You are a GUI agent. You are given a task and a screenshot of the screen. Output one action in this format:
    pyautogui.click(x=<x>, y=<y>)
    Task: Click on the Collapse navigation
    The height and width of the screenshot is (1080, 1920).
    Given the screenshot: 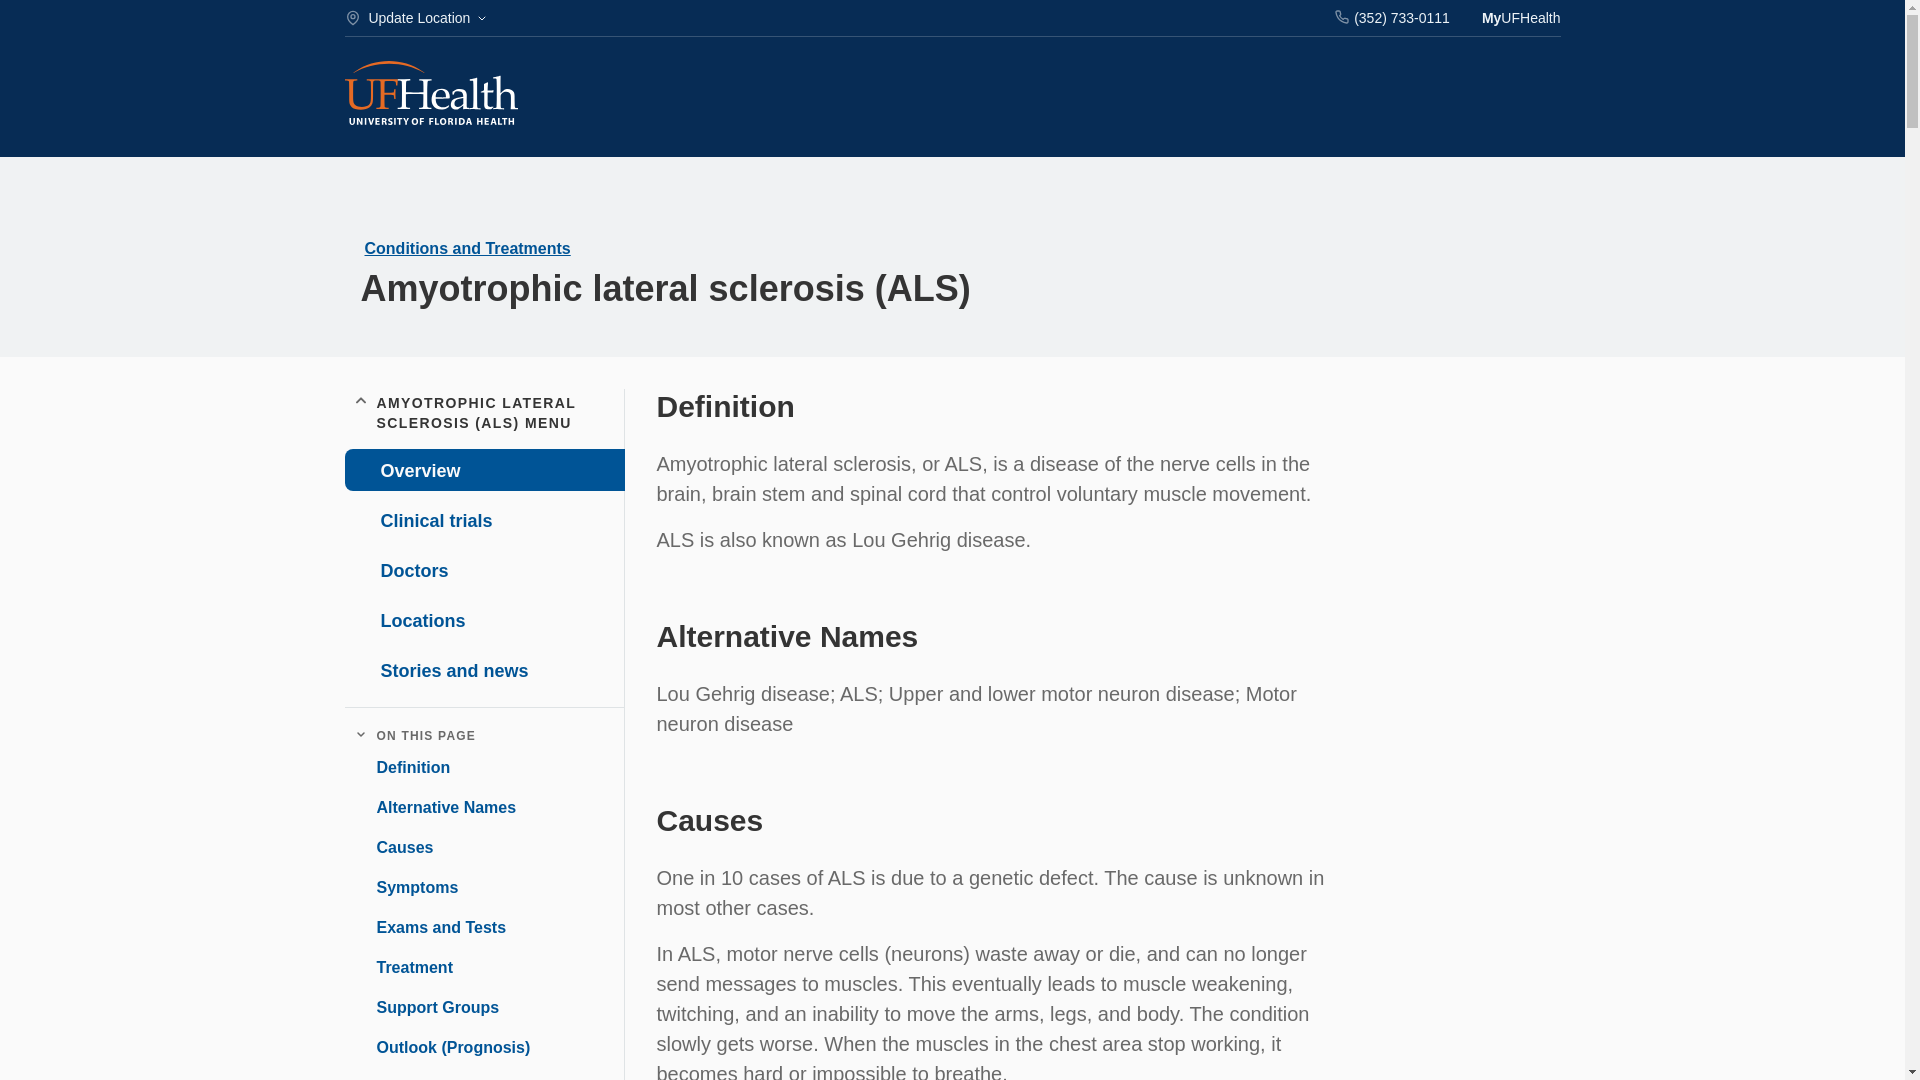 What is the action you would take?
    pyautogui.click(x=360, y=736)
    